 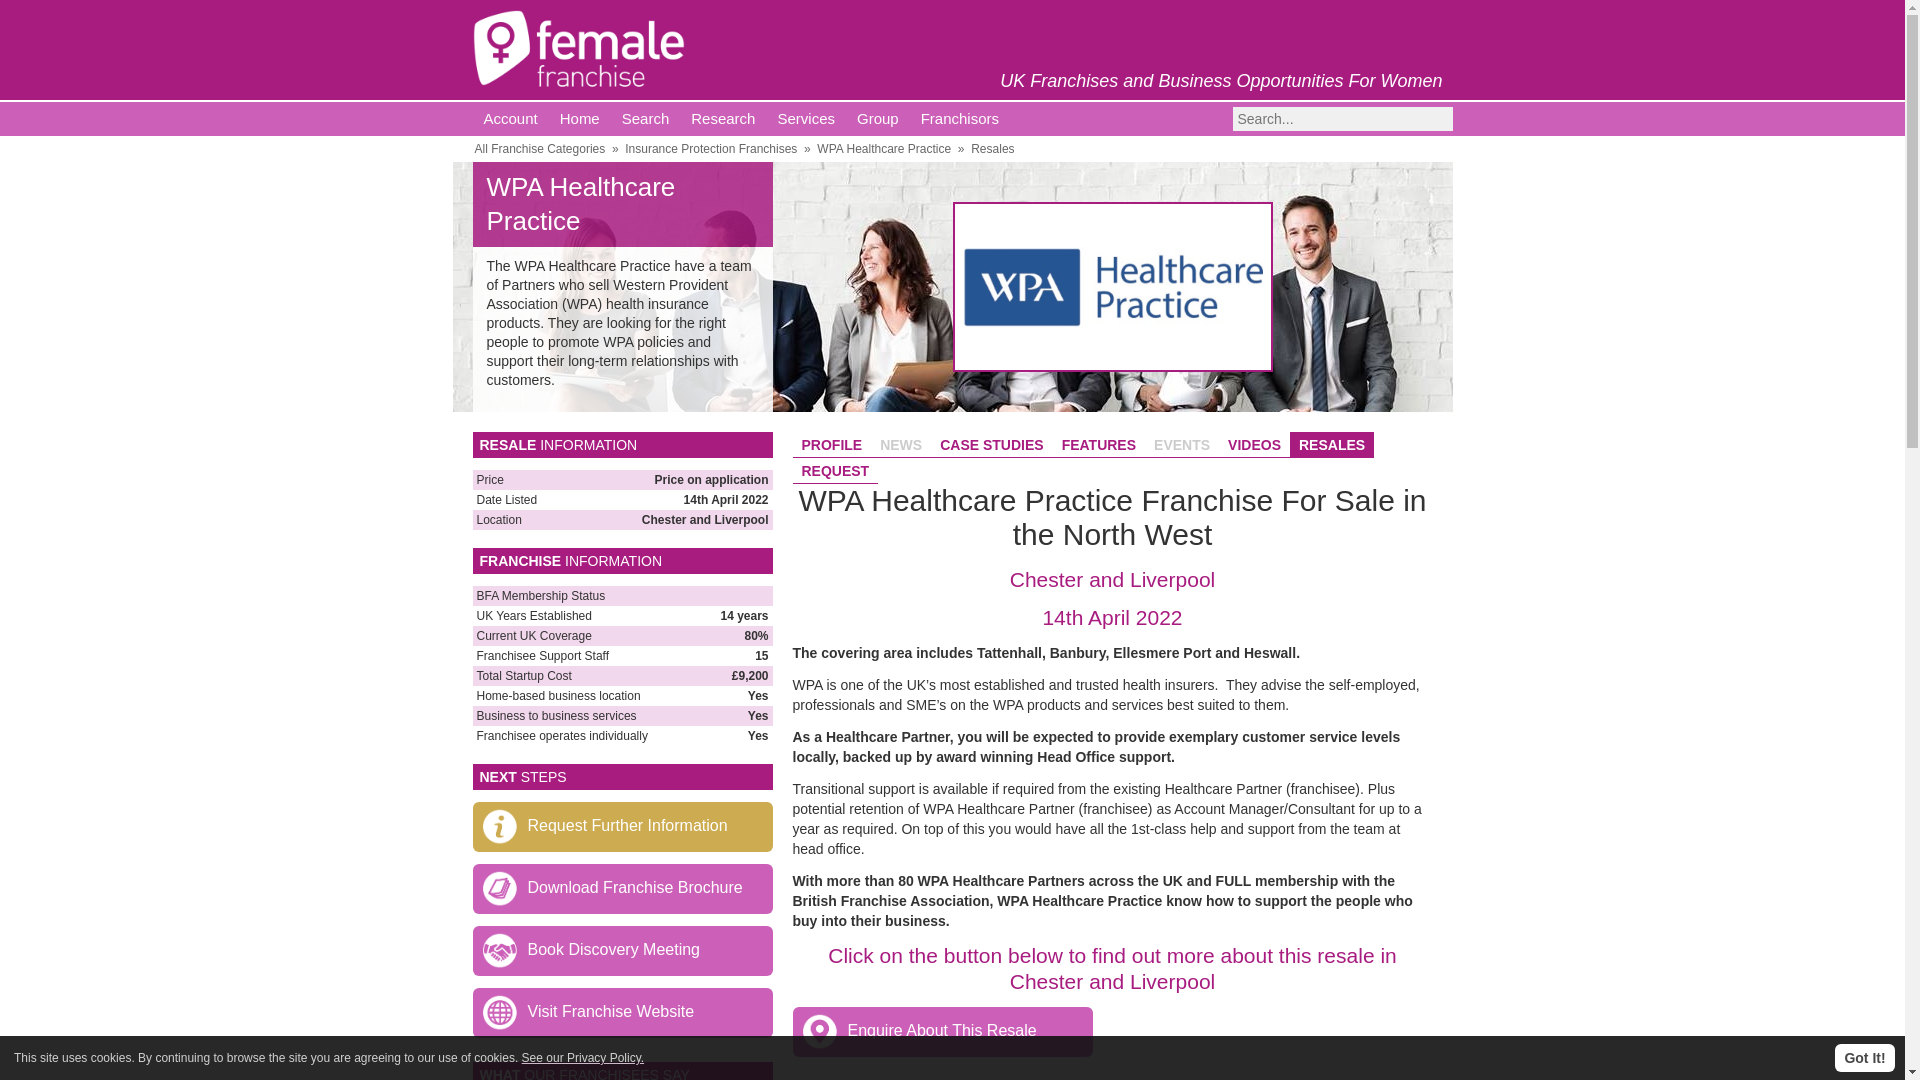 What do you see at coordinates (992, 148) in the screenshot?
I see `Resales` at bounding box center [992, 148].